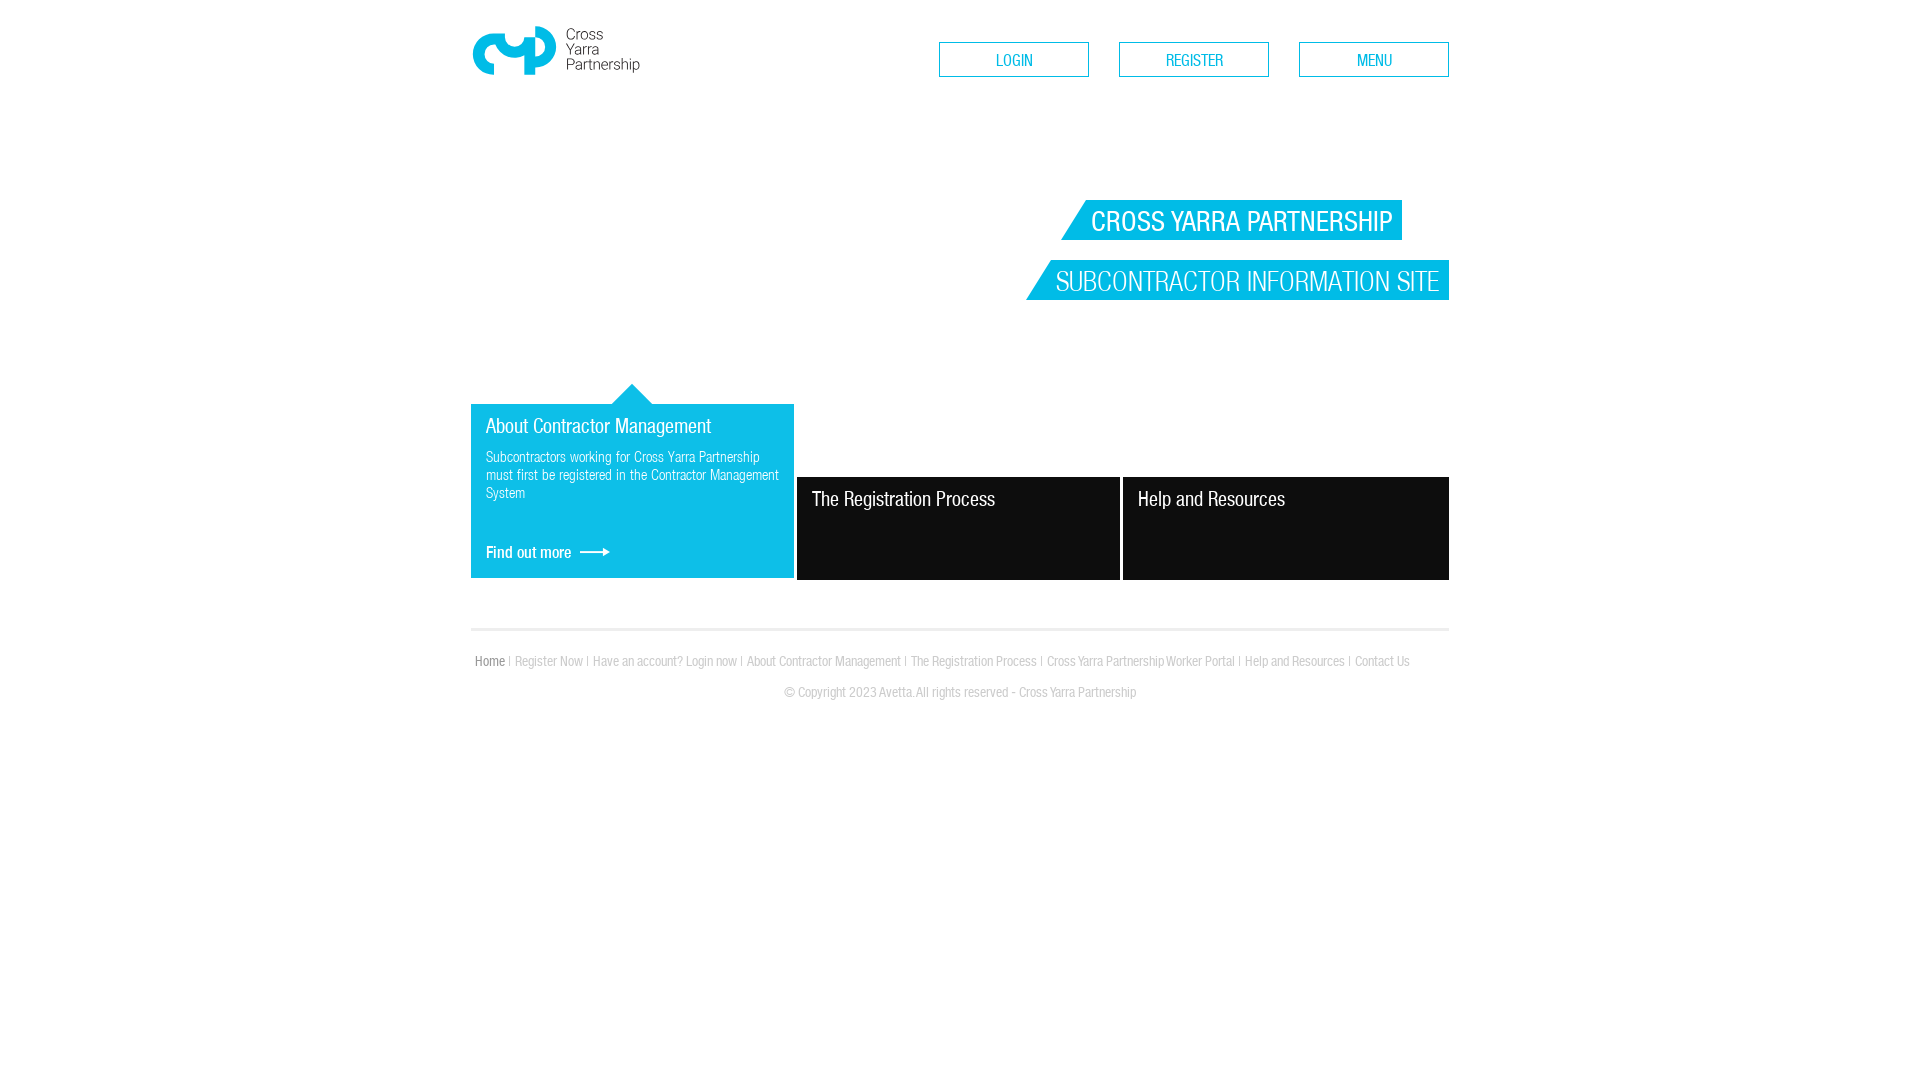 The image size is (1920, 1080). What do you see at coordinates (556, 88) in the screenshot?
I see `Cross Yarra Partnership` at bounding box center [556, 88].